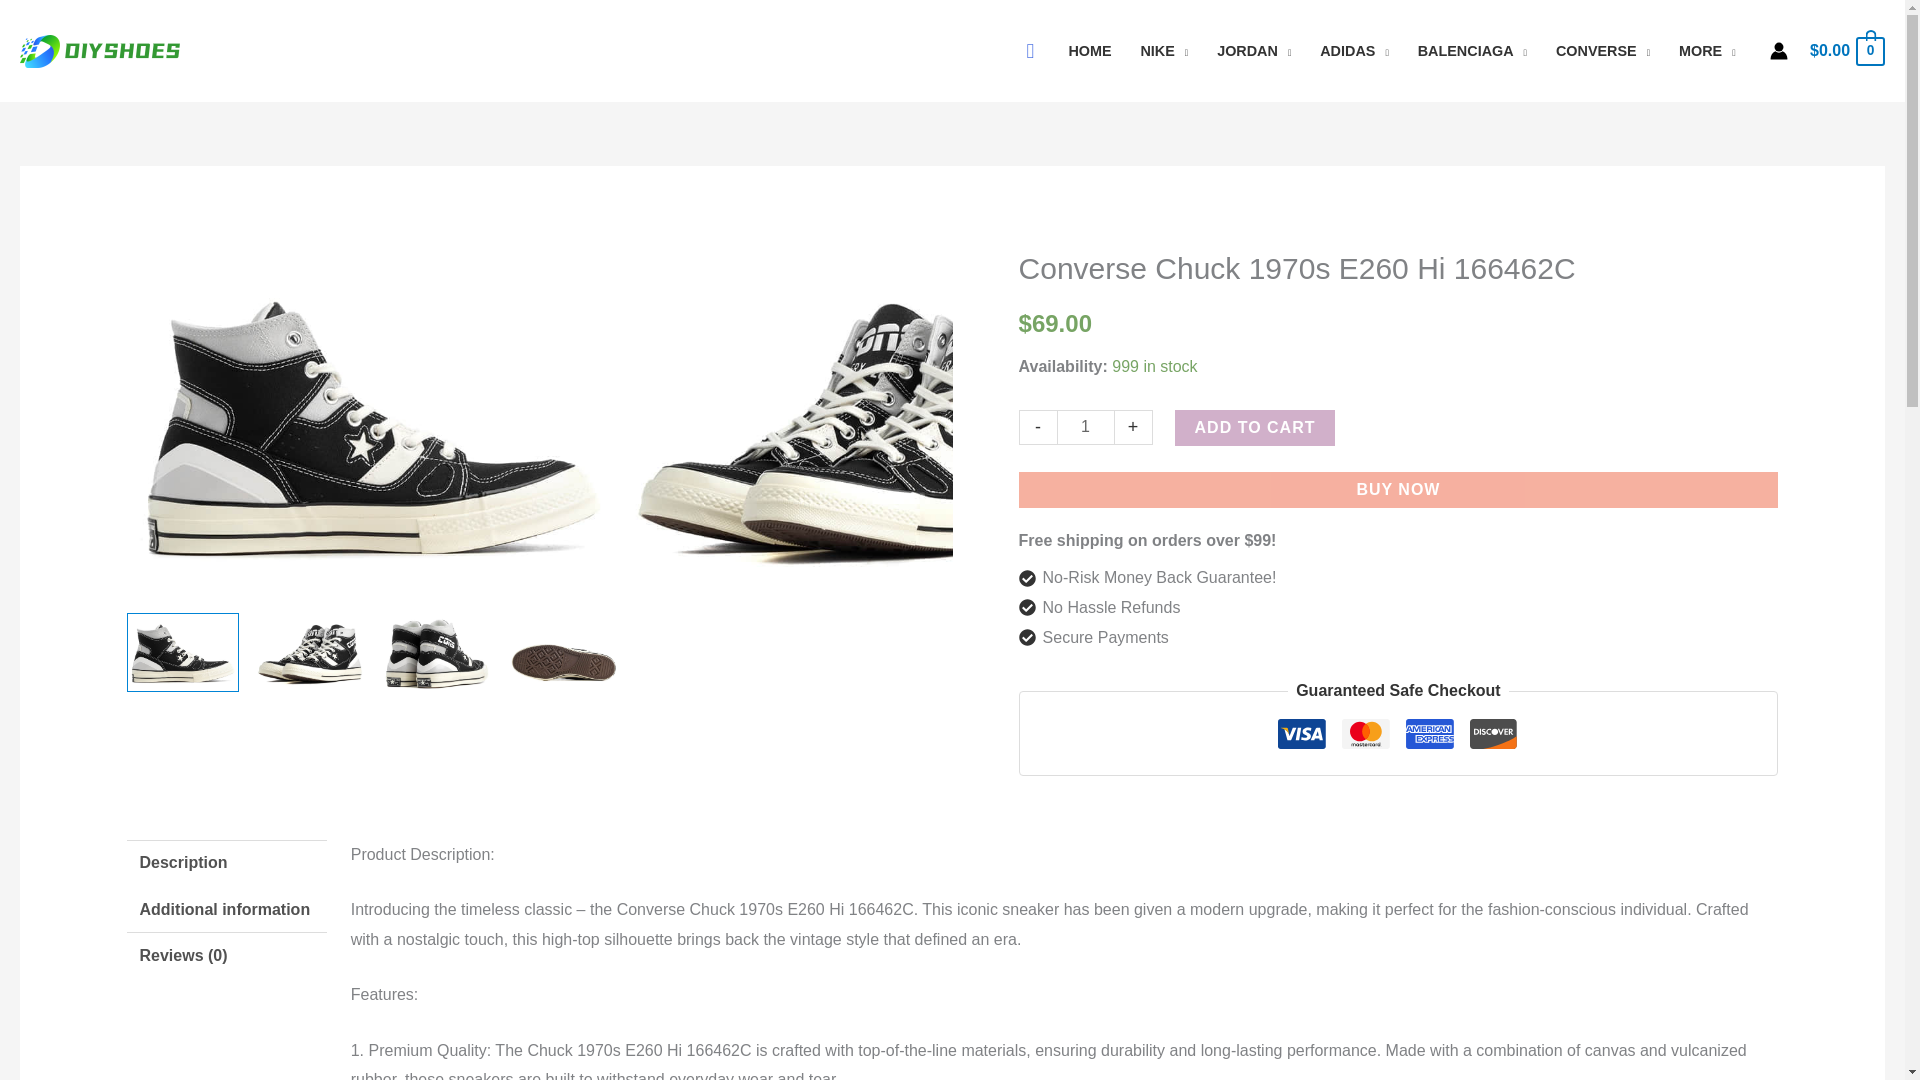 The width and height of the screenshot is (1920, 1080). What do you see at coordinates (1086, 427) in the screenshot?
I see `1` at bounding box center [1086, 427].